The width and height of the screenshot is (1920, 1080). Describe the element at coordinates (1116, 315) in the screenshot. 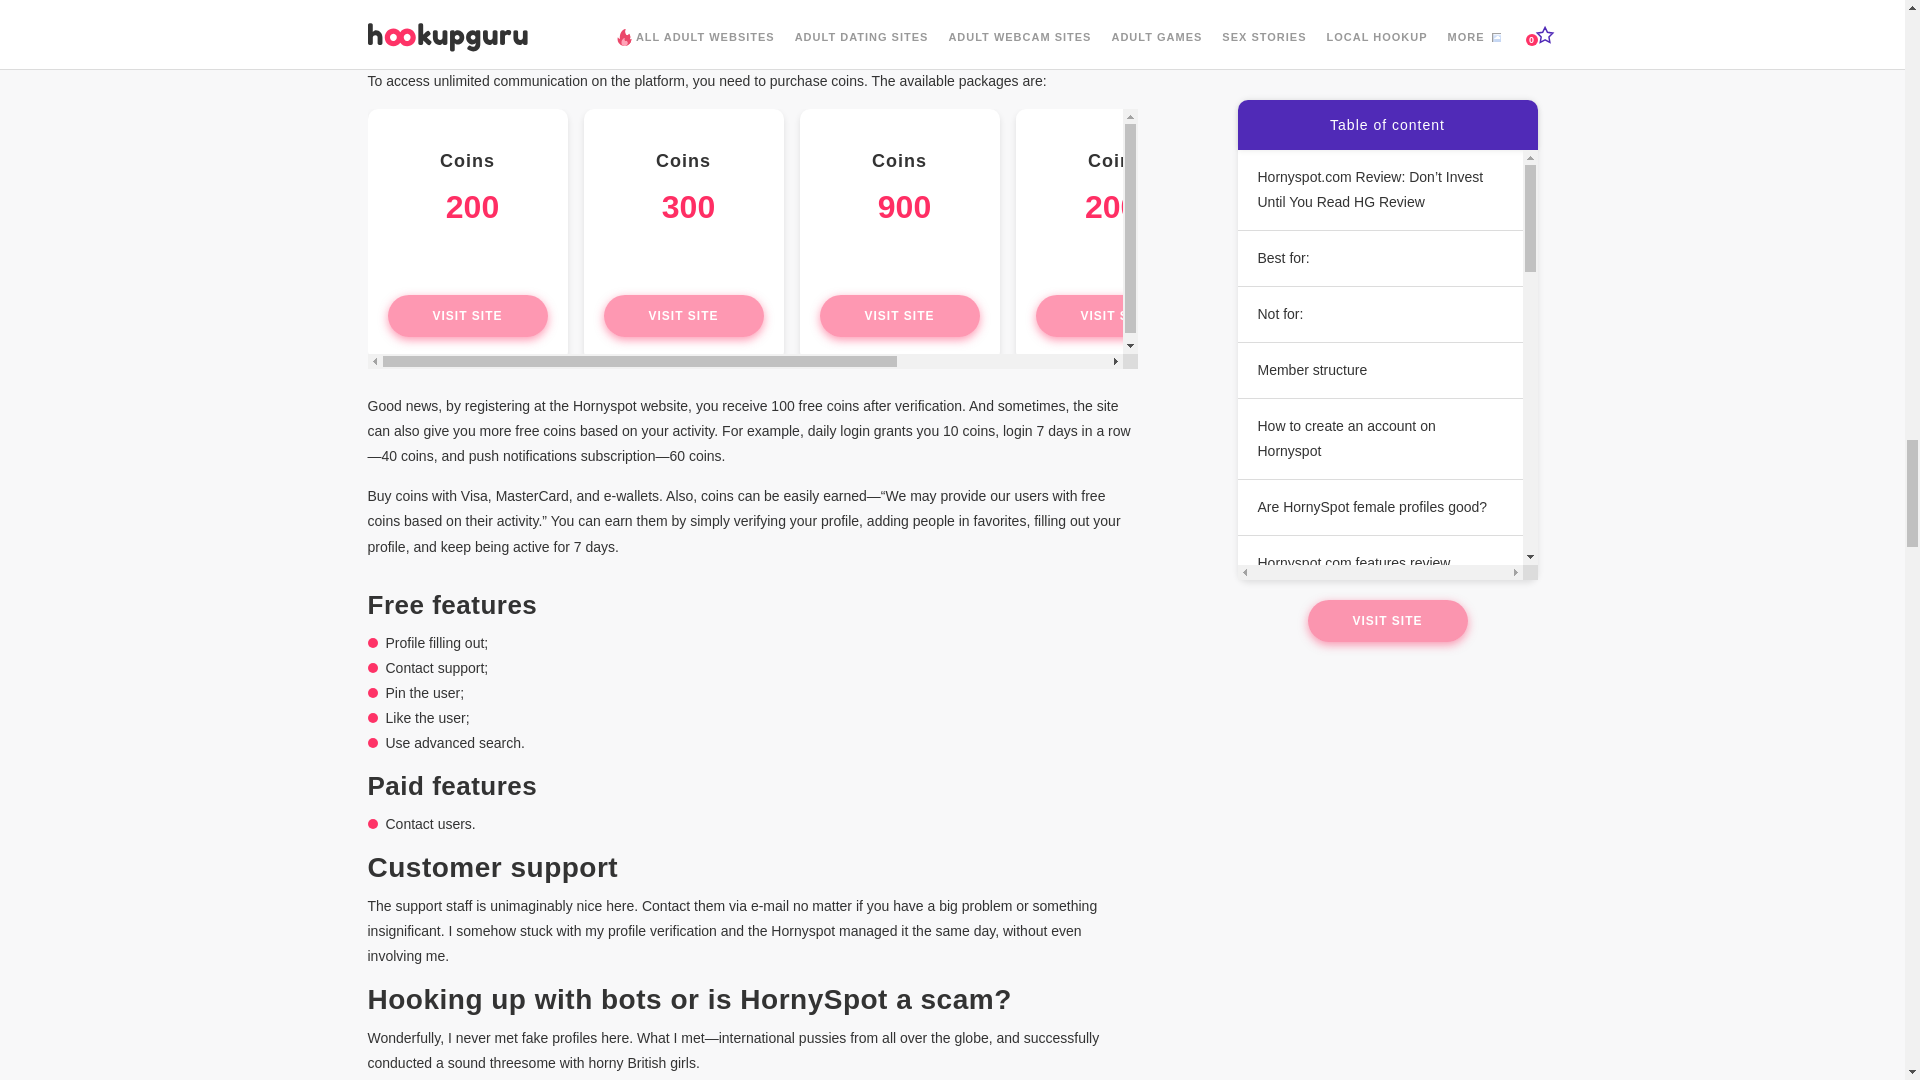

I see `VISIT SITE` at that location.